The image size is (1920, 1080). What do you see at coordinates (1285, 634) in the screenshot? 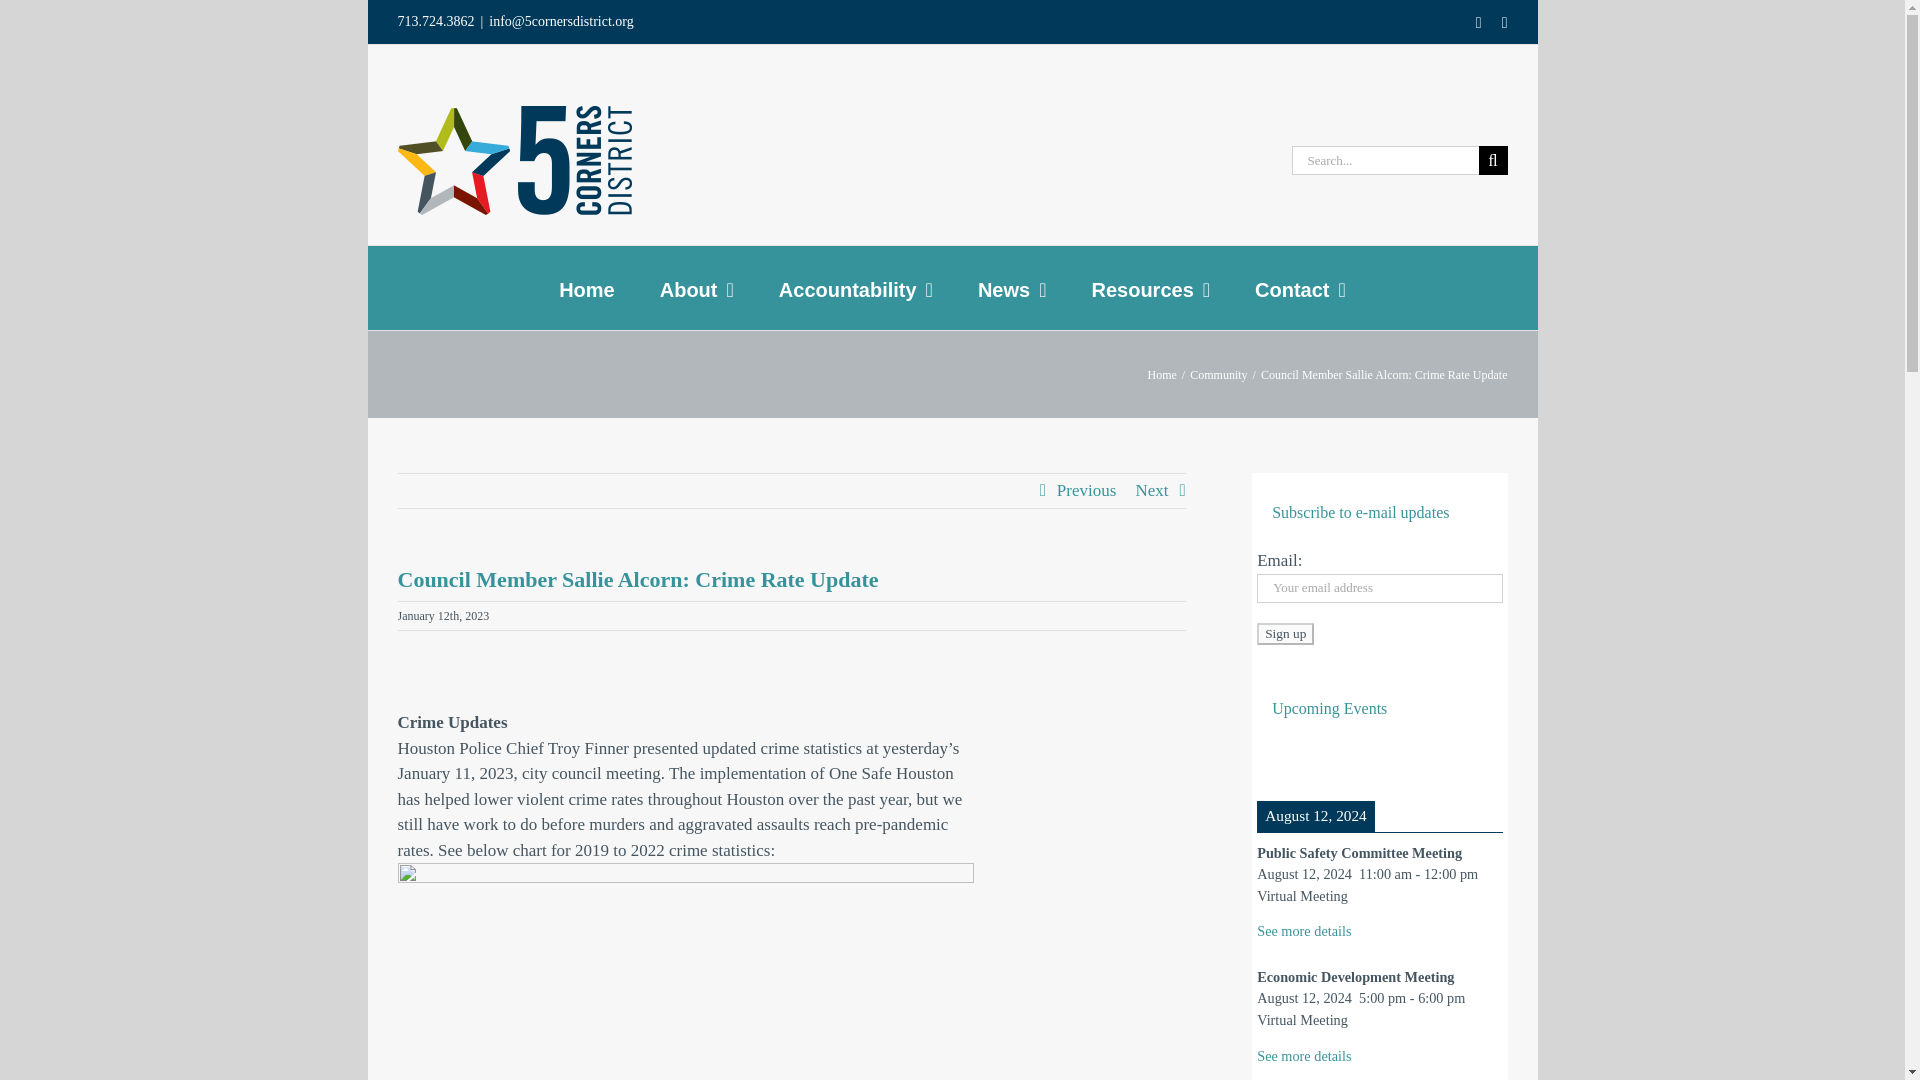
I see `Sign up` at bounding box center [1285, 634].